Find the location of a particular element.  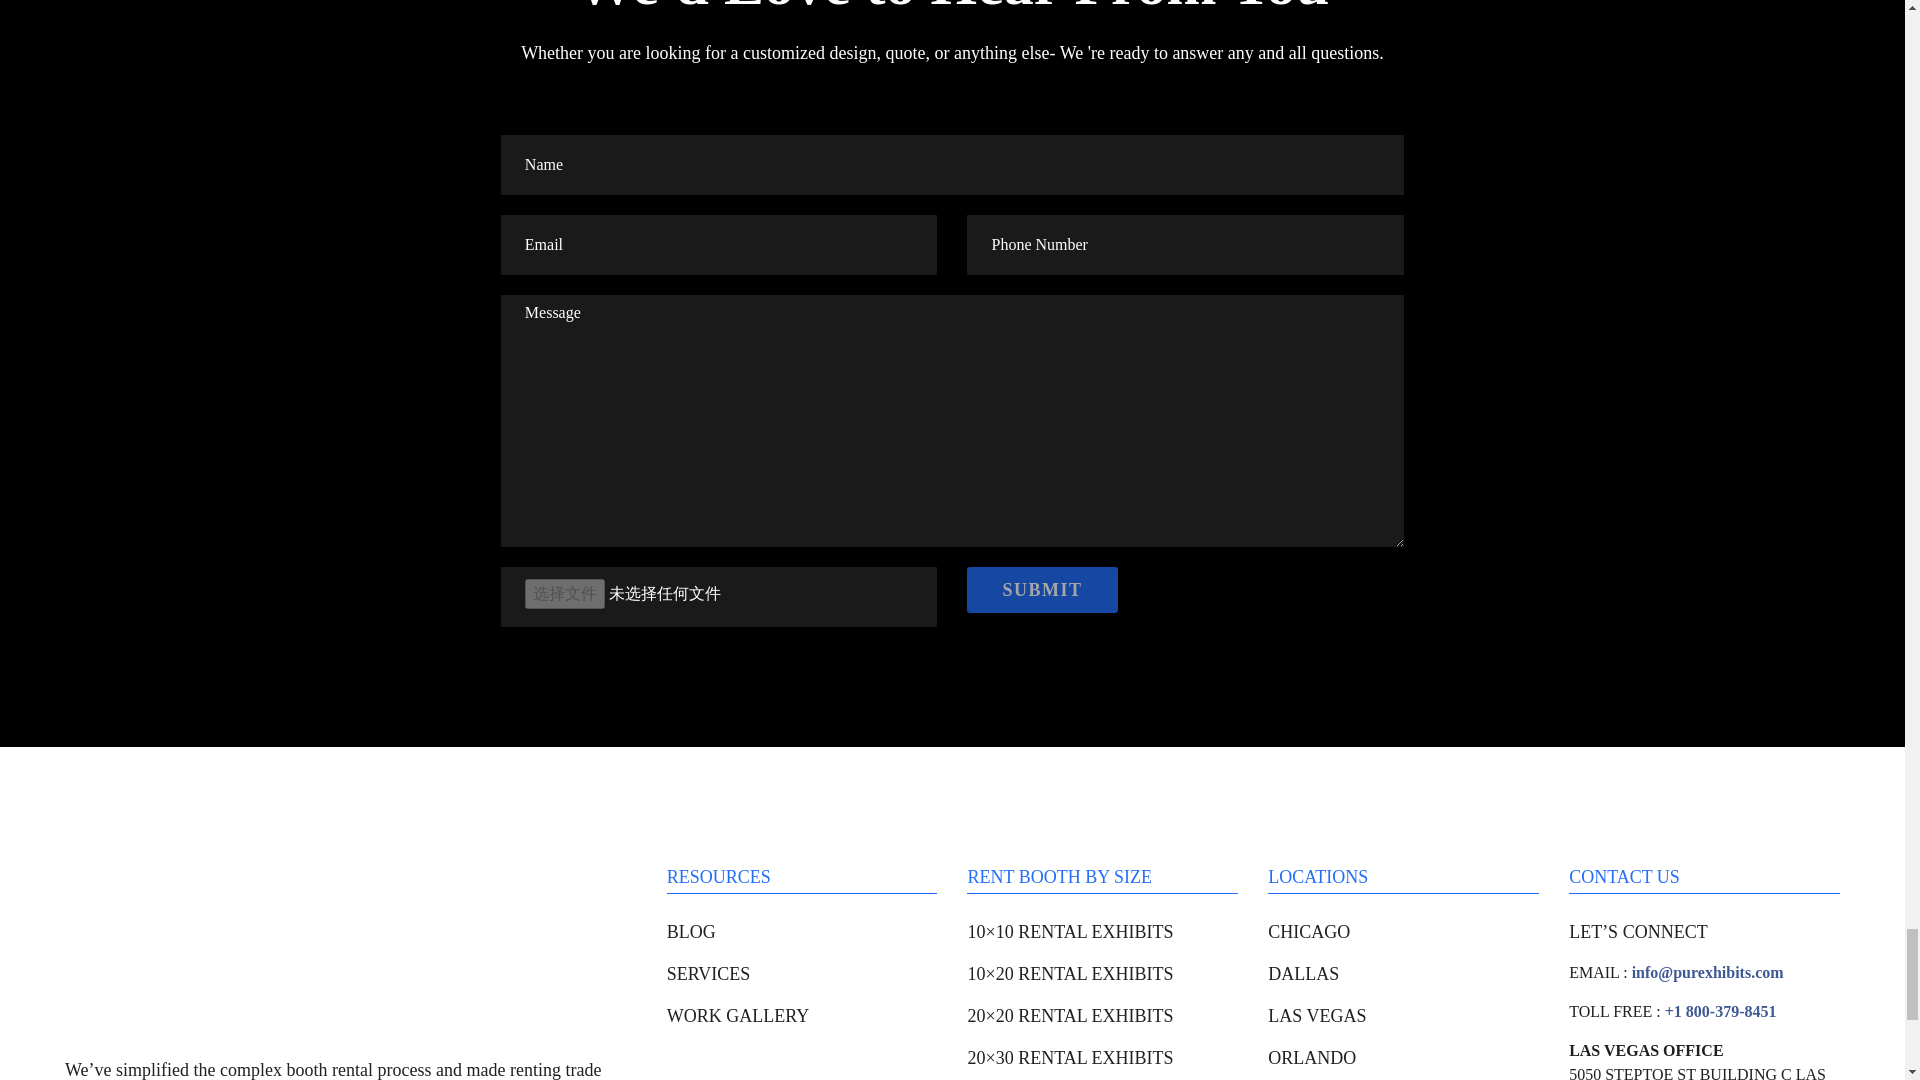

SUBMIT is located at coordinates (1042, 590).